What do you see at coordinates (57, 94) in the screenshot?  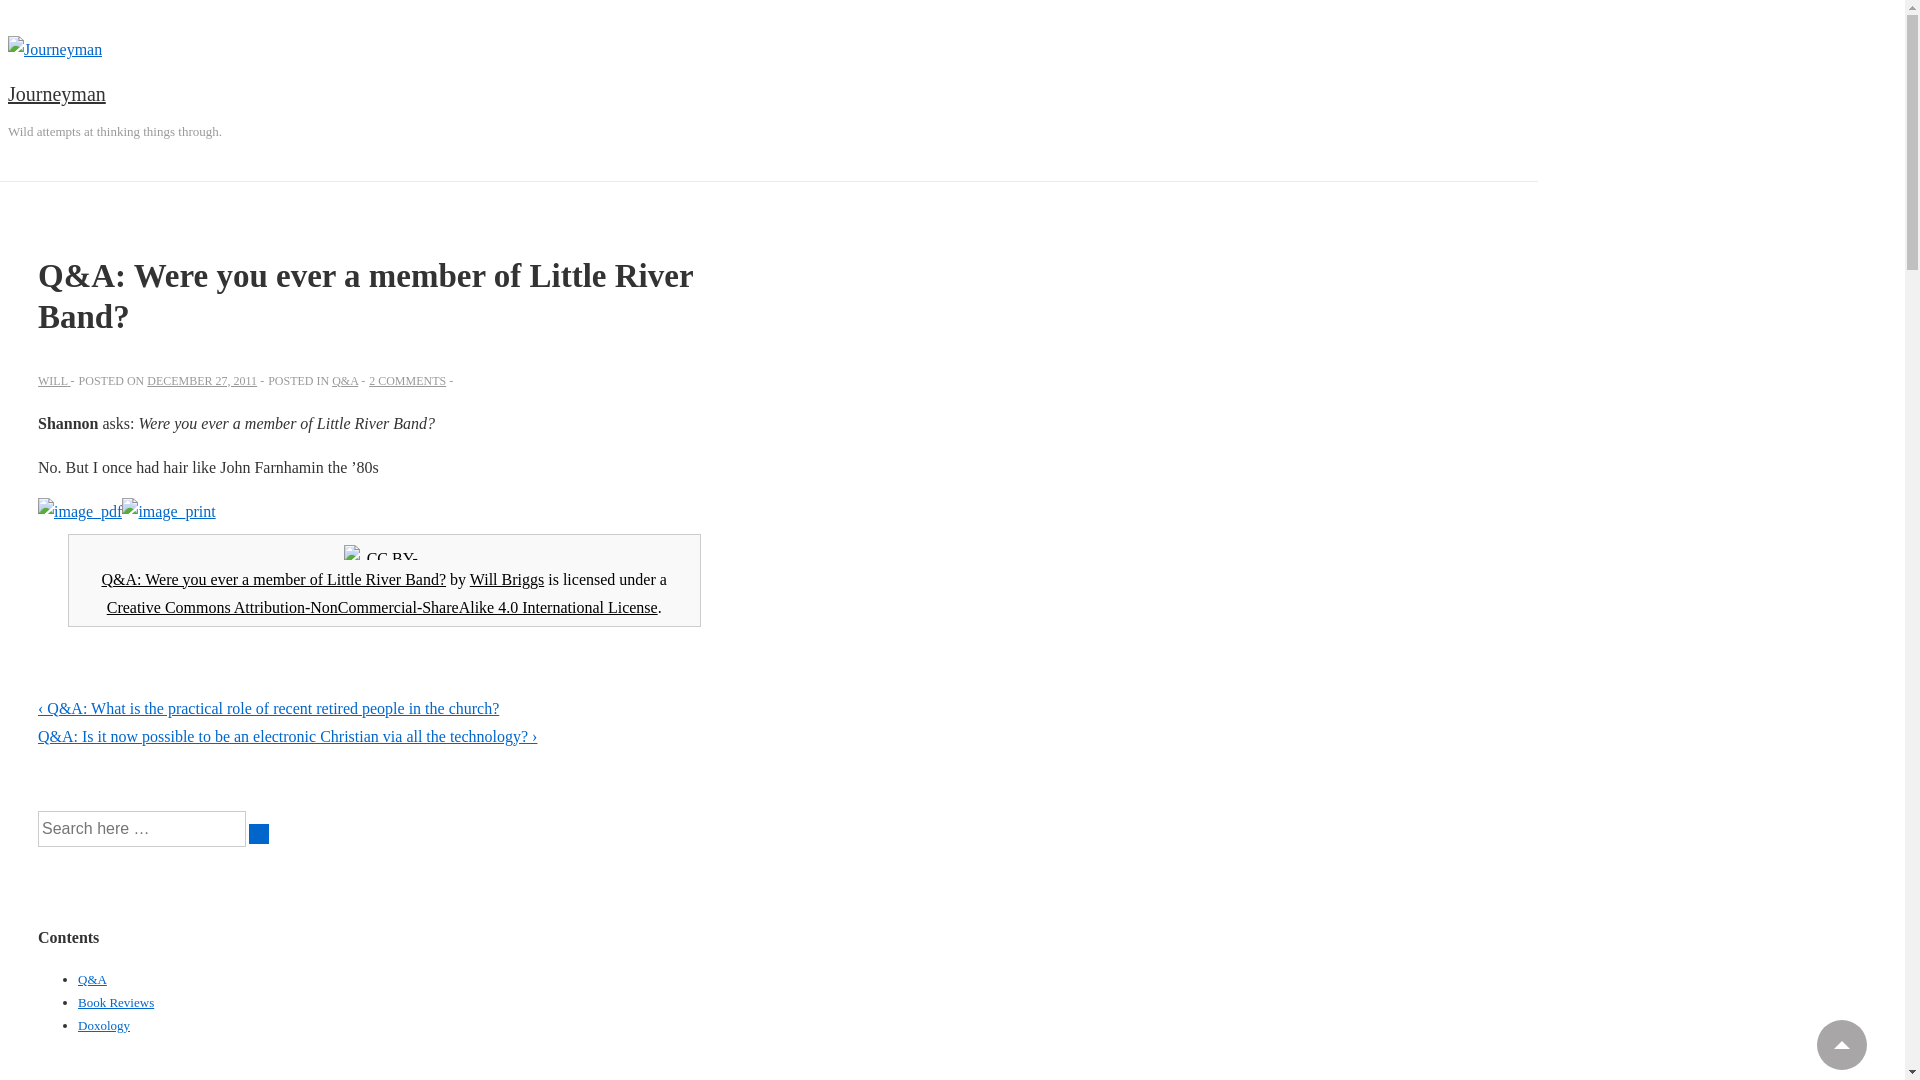 I see `Journeyman` at bounding box center [57, 94].